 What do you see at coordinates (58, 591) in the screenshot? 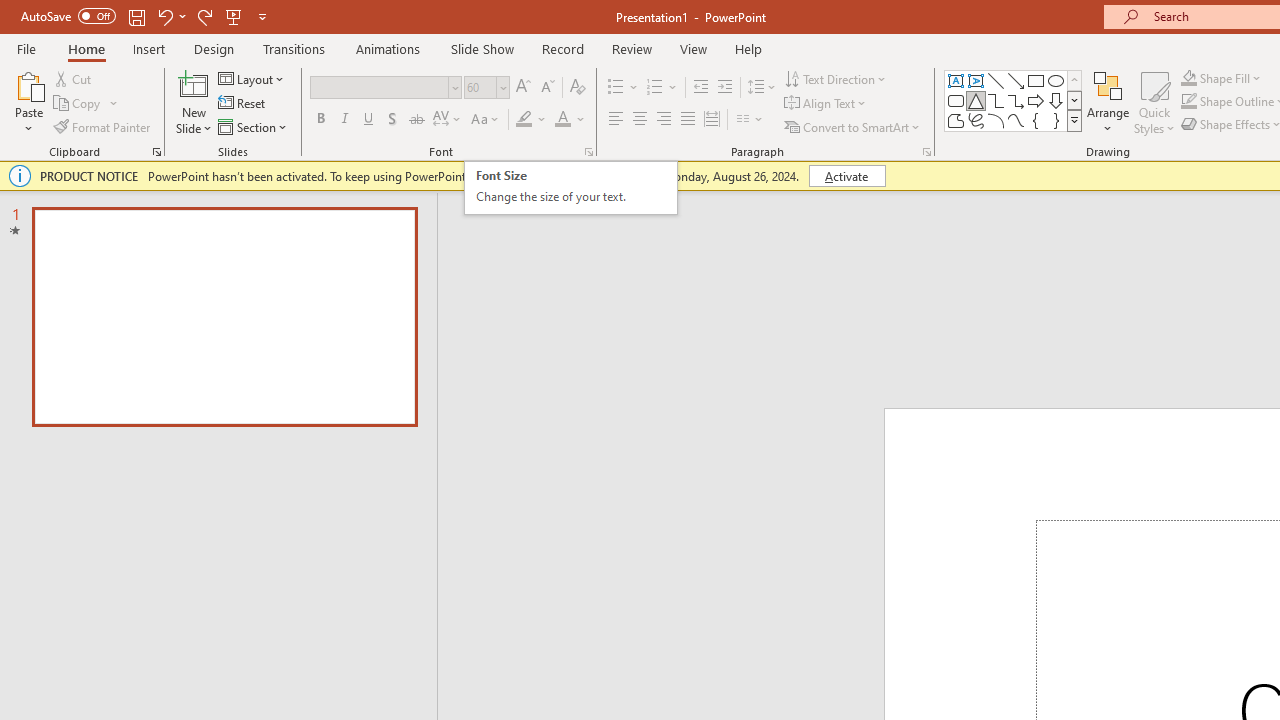
I see `Visual Studio Code` at bounding box center [58, 591].